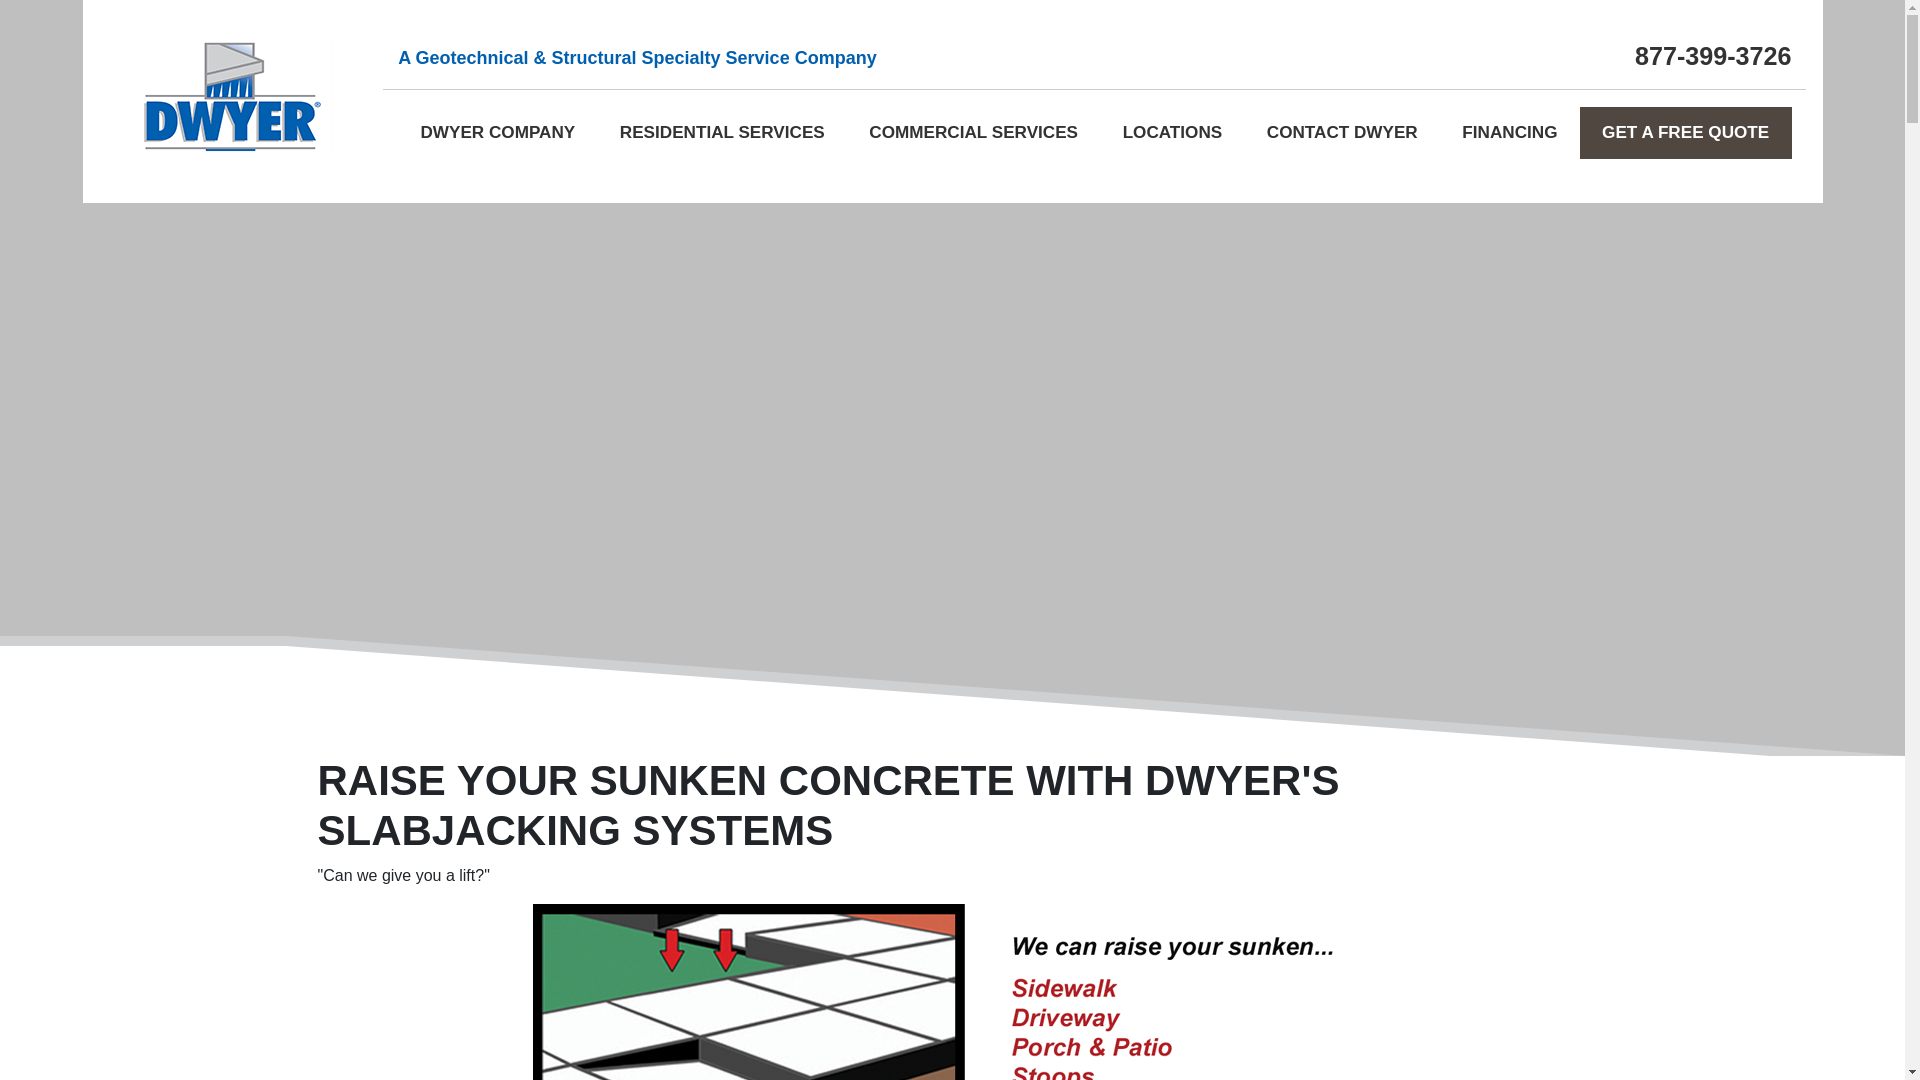  What do you see at coordinates (1510, 132) in the screenshot?
I see `FINANCING` at bounding box center [1510, 132].